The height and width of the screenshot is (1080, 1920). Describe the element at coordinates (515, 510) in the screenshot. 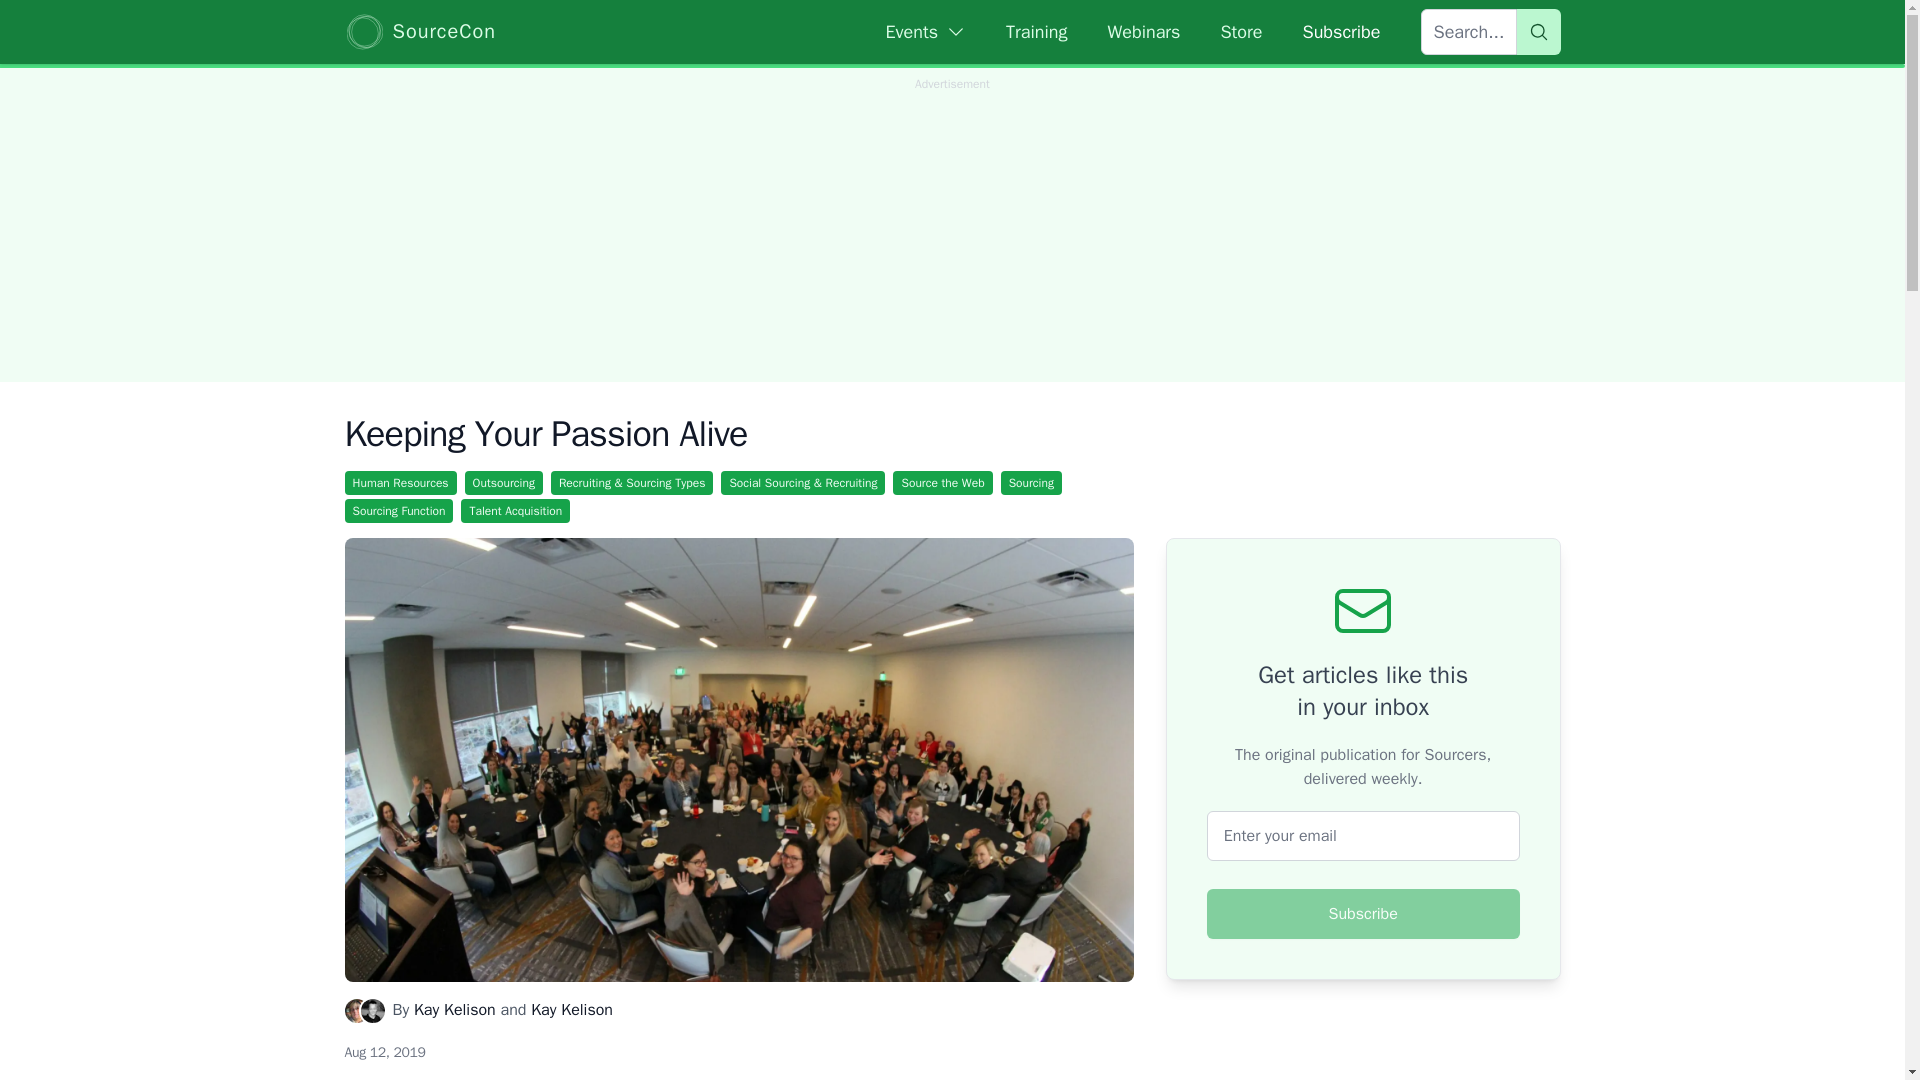

I see `Talent Acquisition` at that location.